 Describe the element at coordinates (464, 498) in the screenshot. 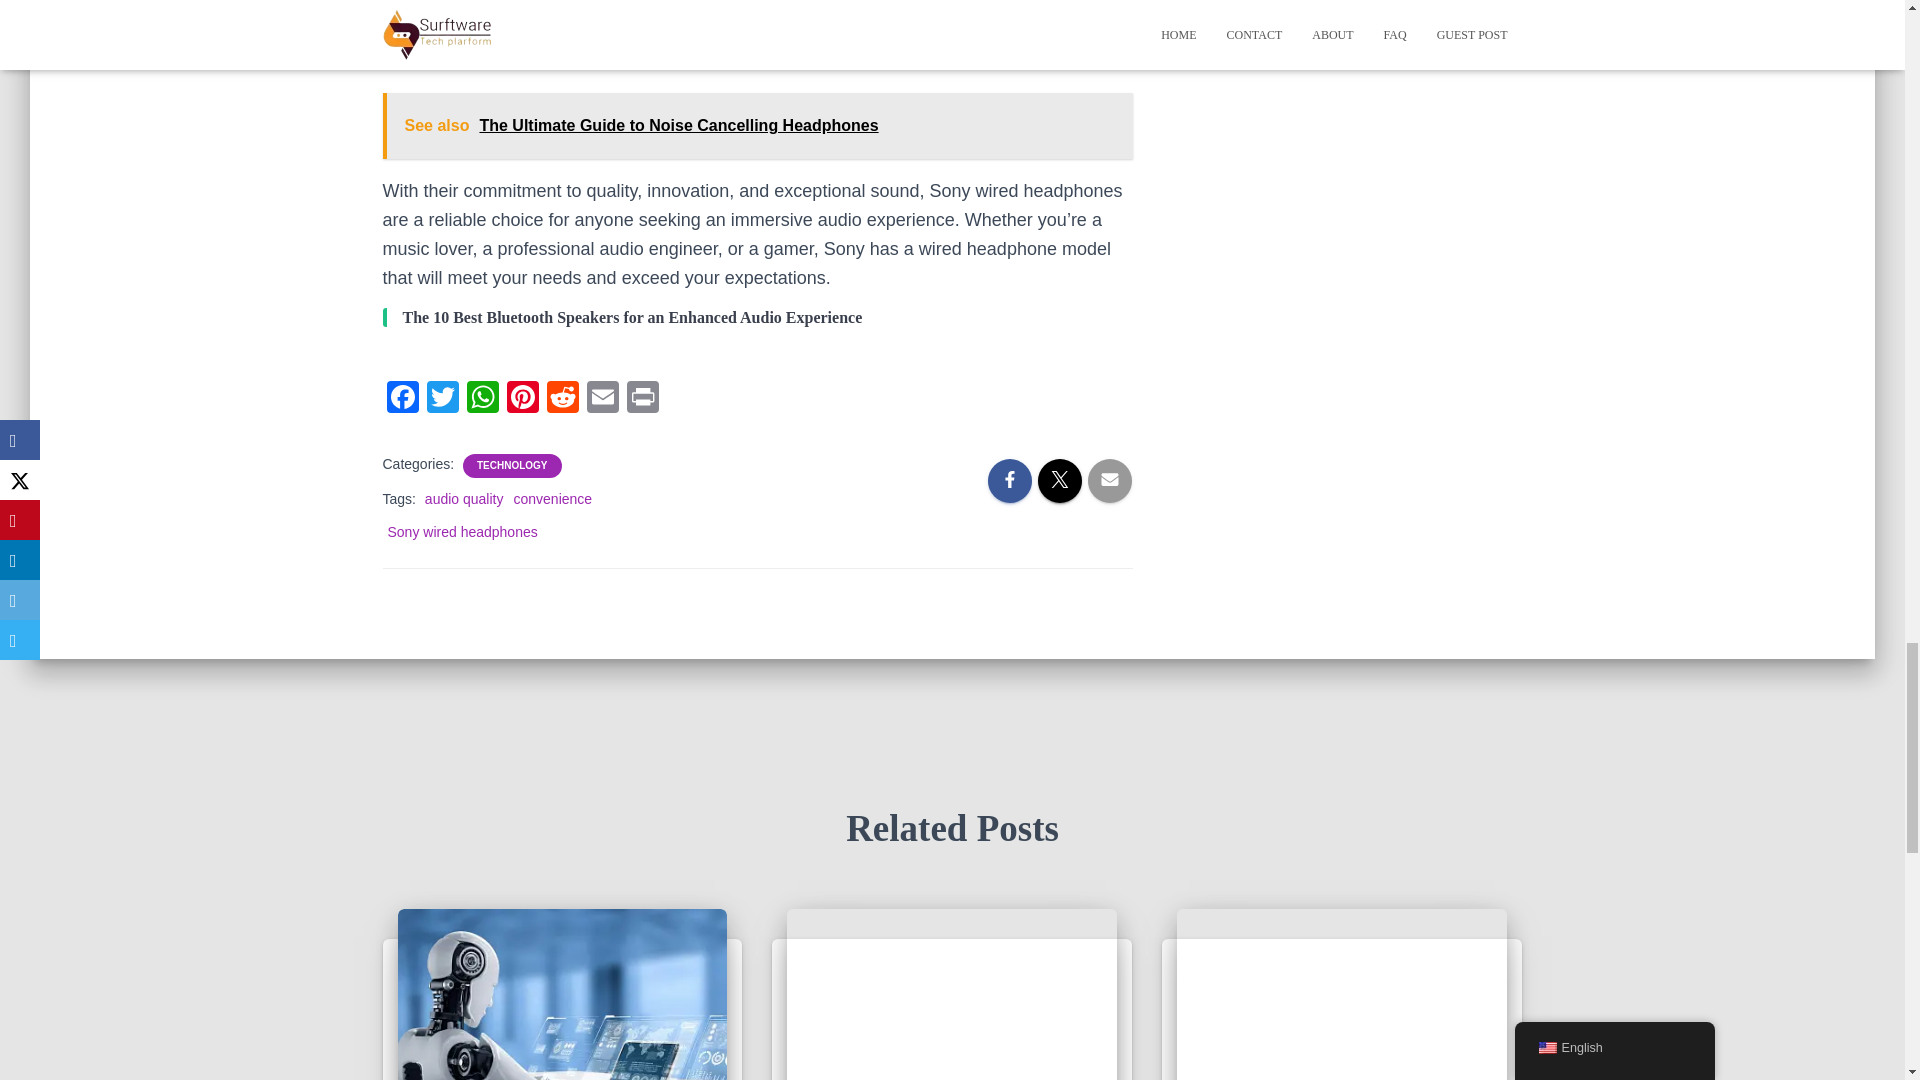

I see `audio quality` at that location.